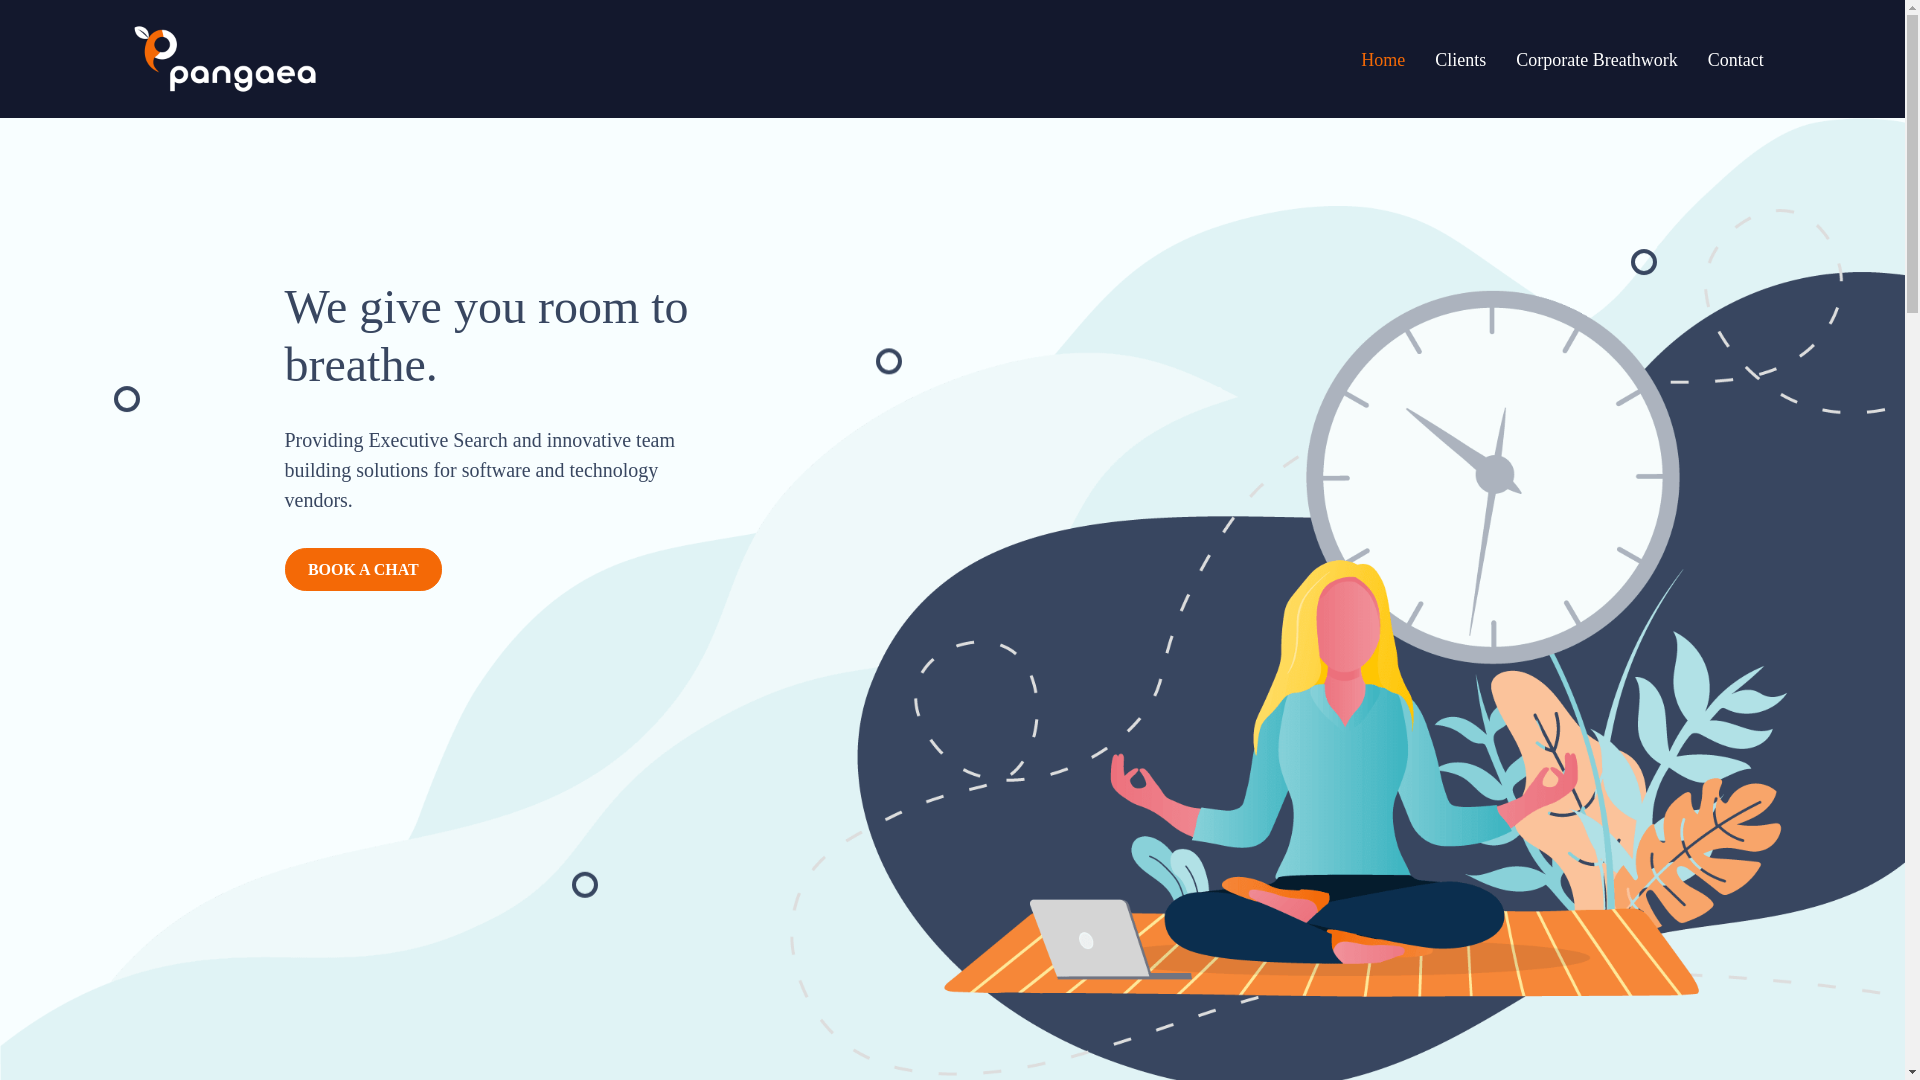 The width and height of the screenshot is (1920, 1080). What do you see at coordinates (1460, 60) in the screenshot?
I see `Clients` at bounding box center [1460, 60].